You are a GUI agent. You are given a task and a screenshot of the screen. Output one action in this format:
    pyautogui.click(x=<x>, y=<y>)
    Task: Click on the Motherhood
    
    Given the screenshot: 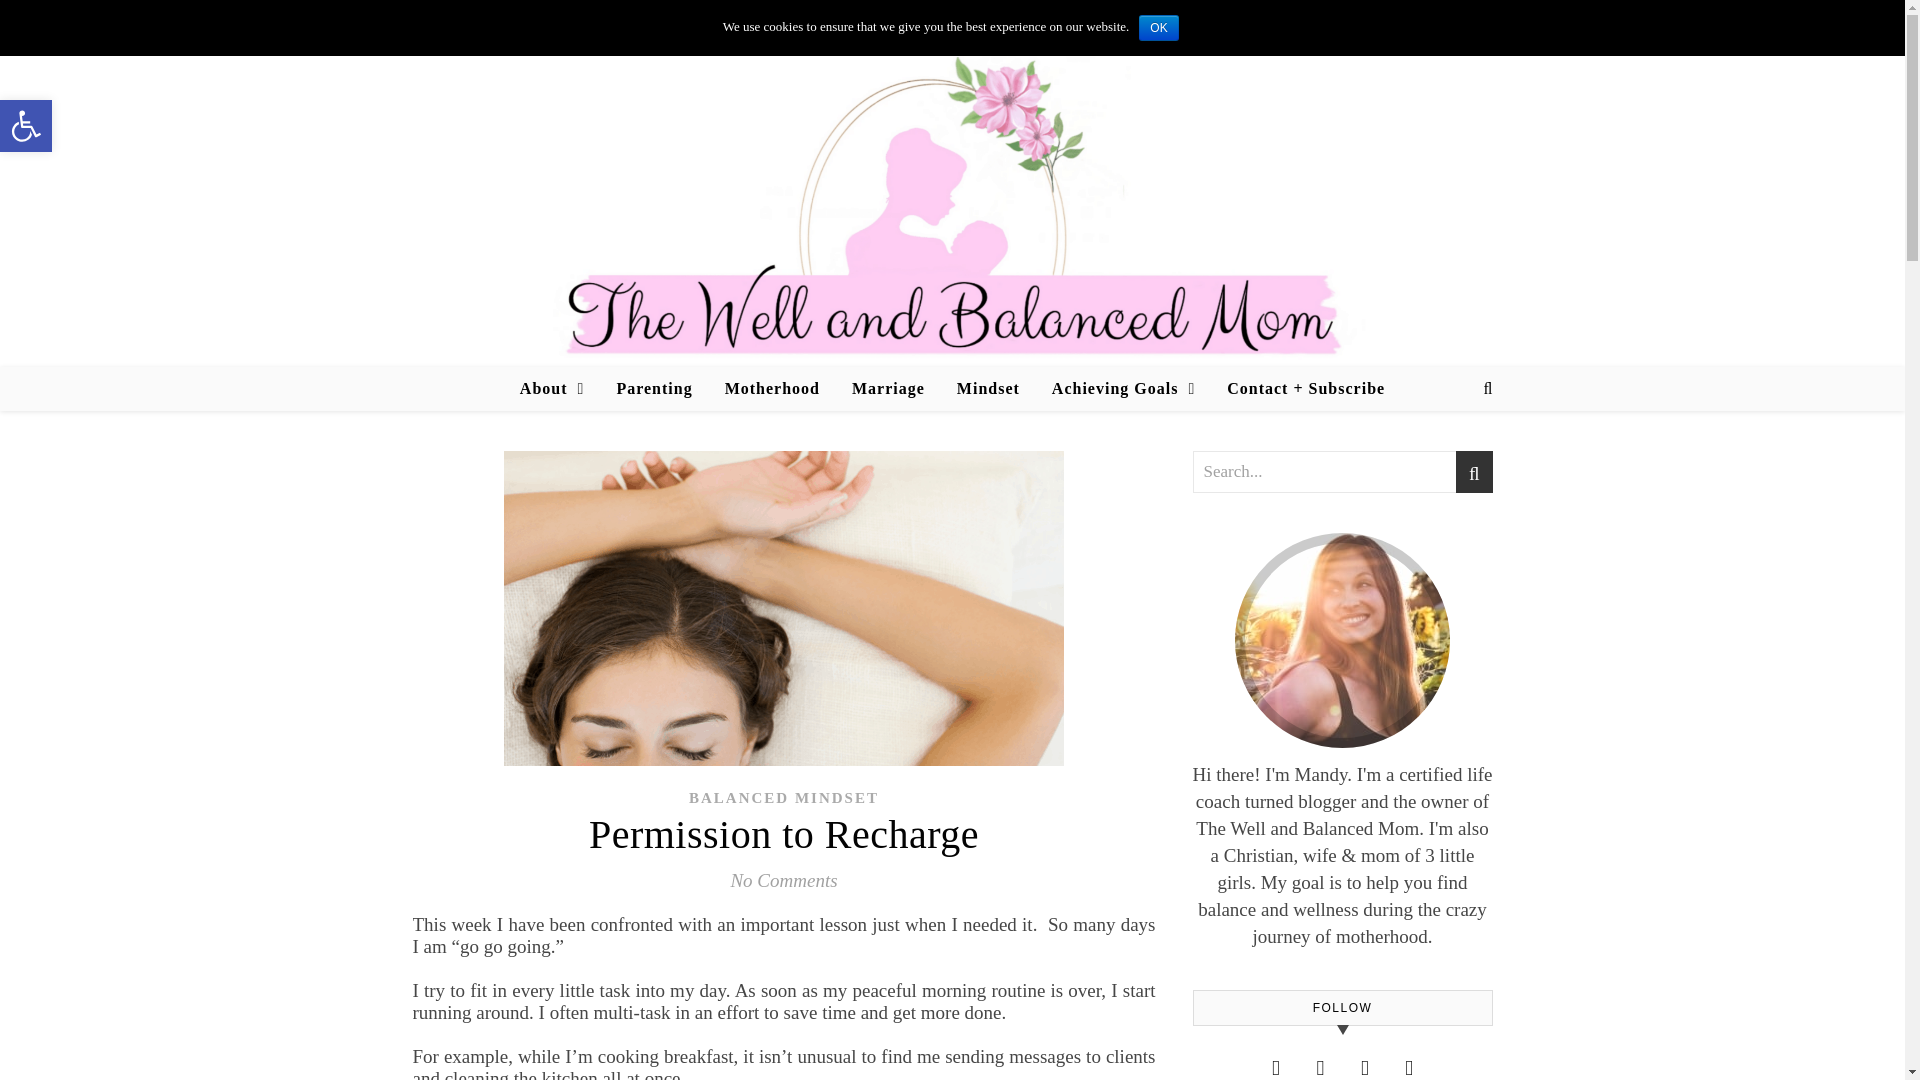 What is the action you would take?
    pyautogui.click(x=772, y=389)
    